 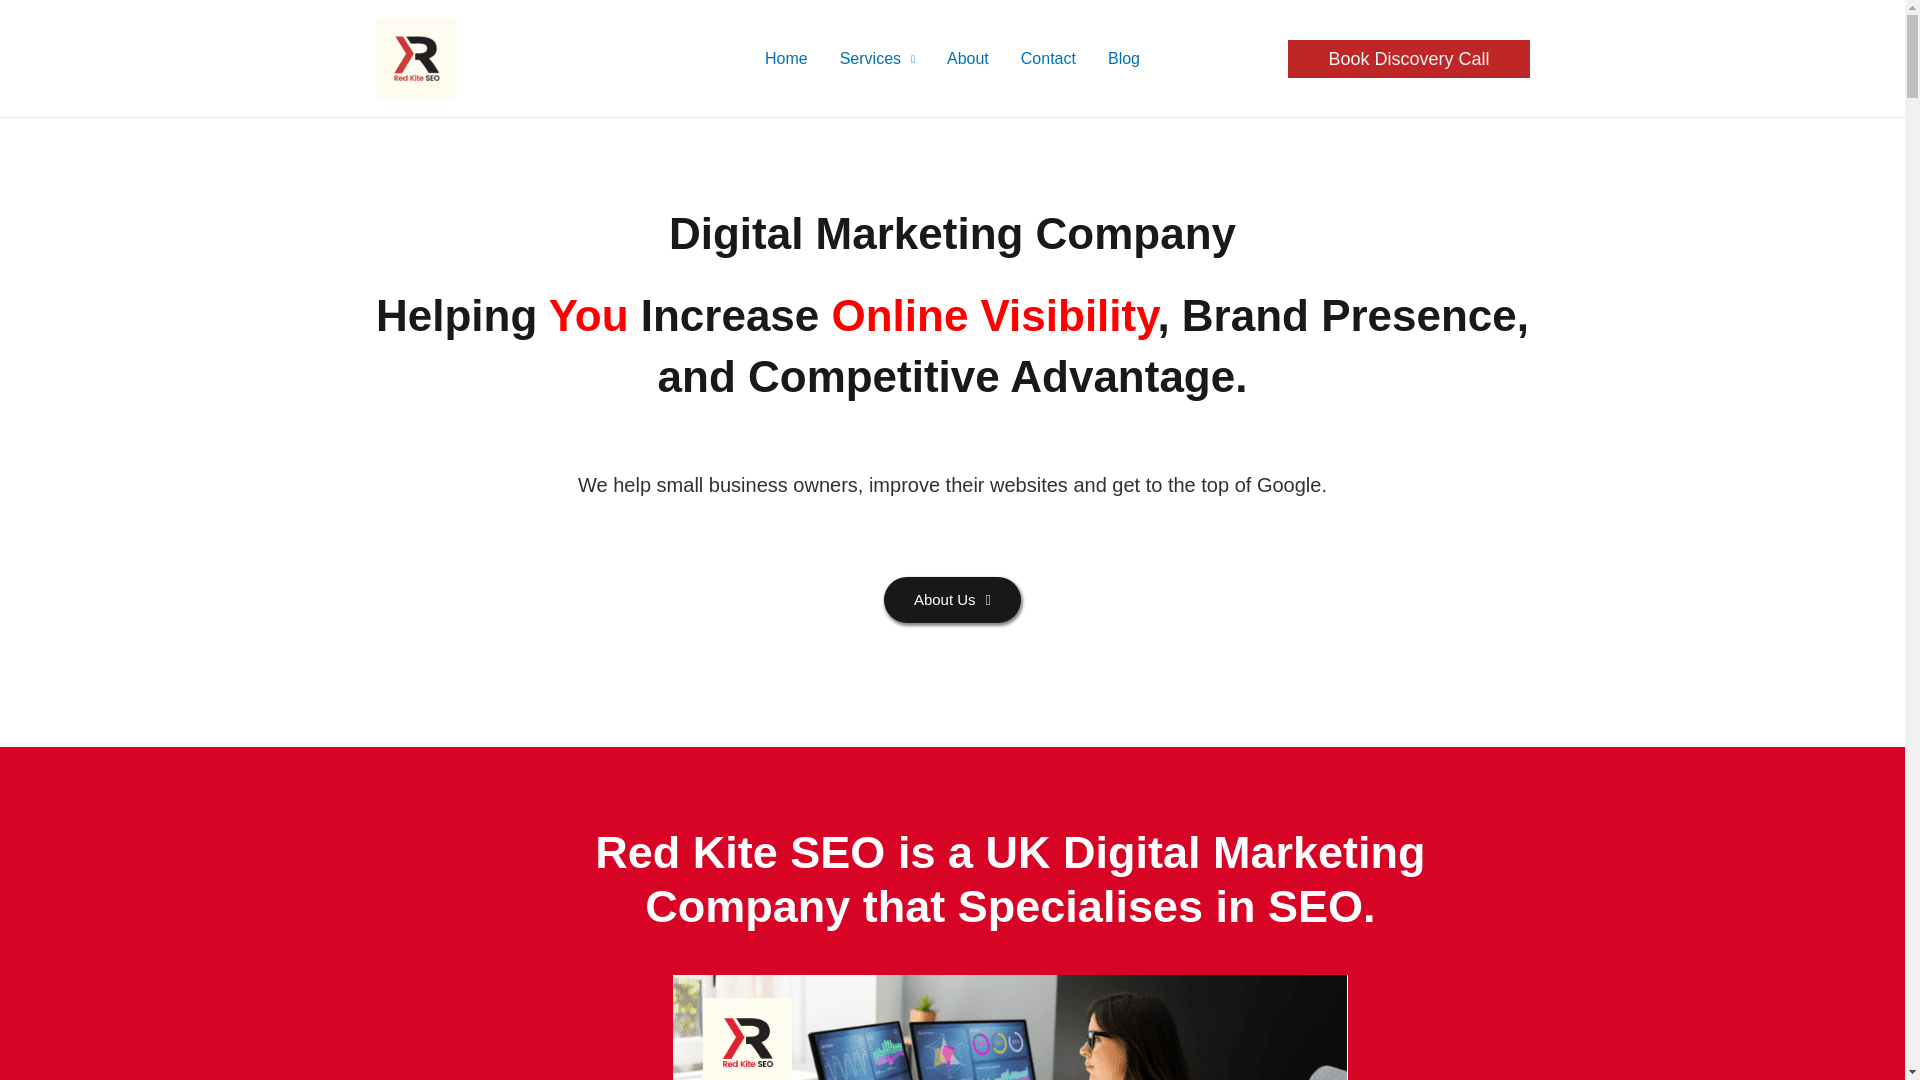 What do you see at coordinates (952, 600) in the screenshot?
I see `About Us` at bounding box center [952, 600].